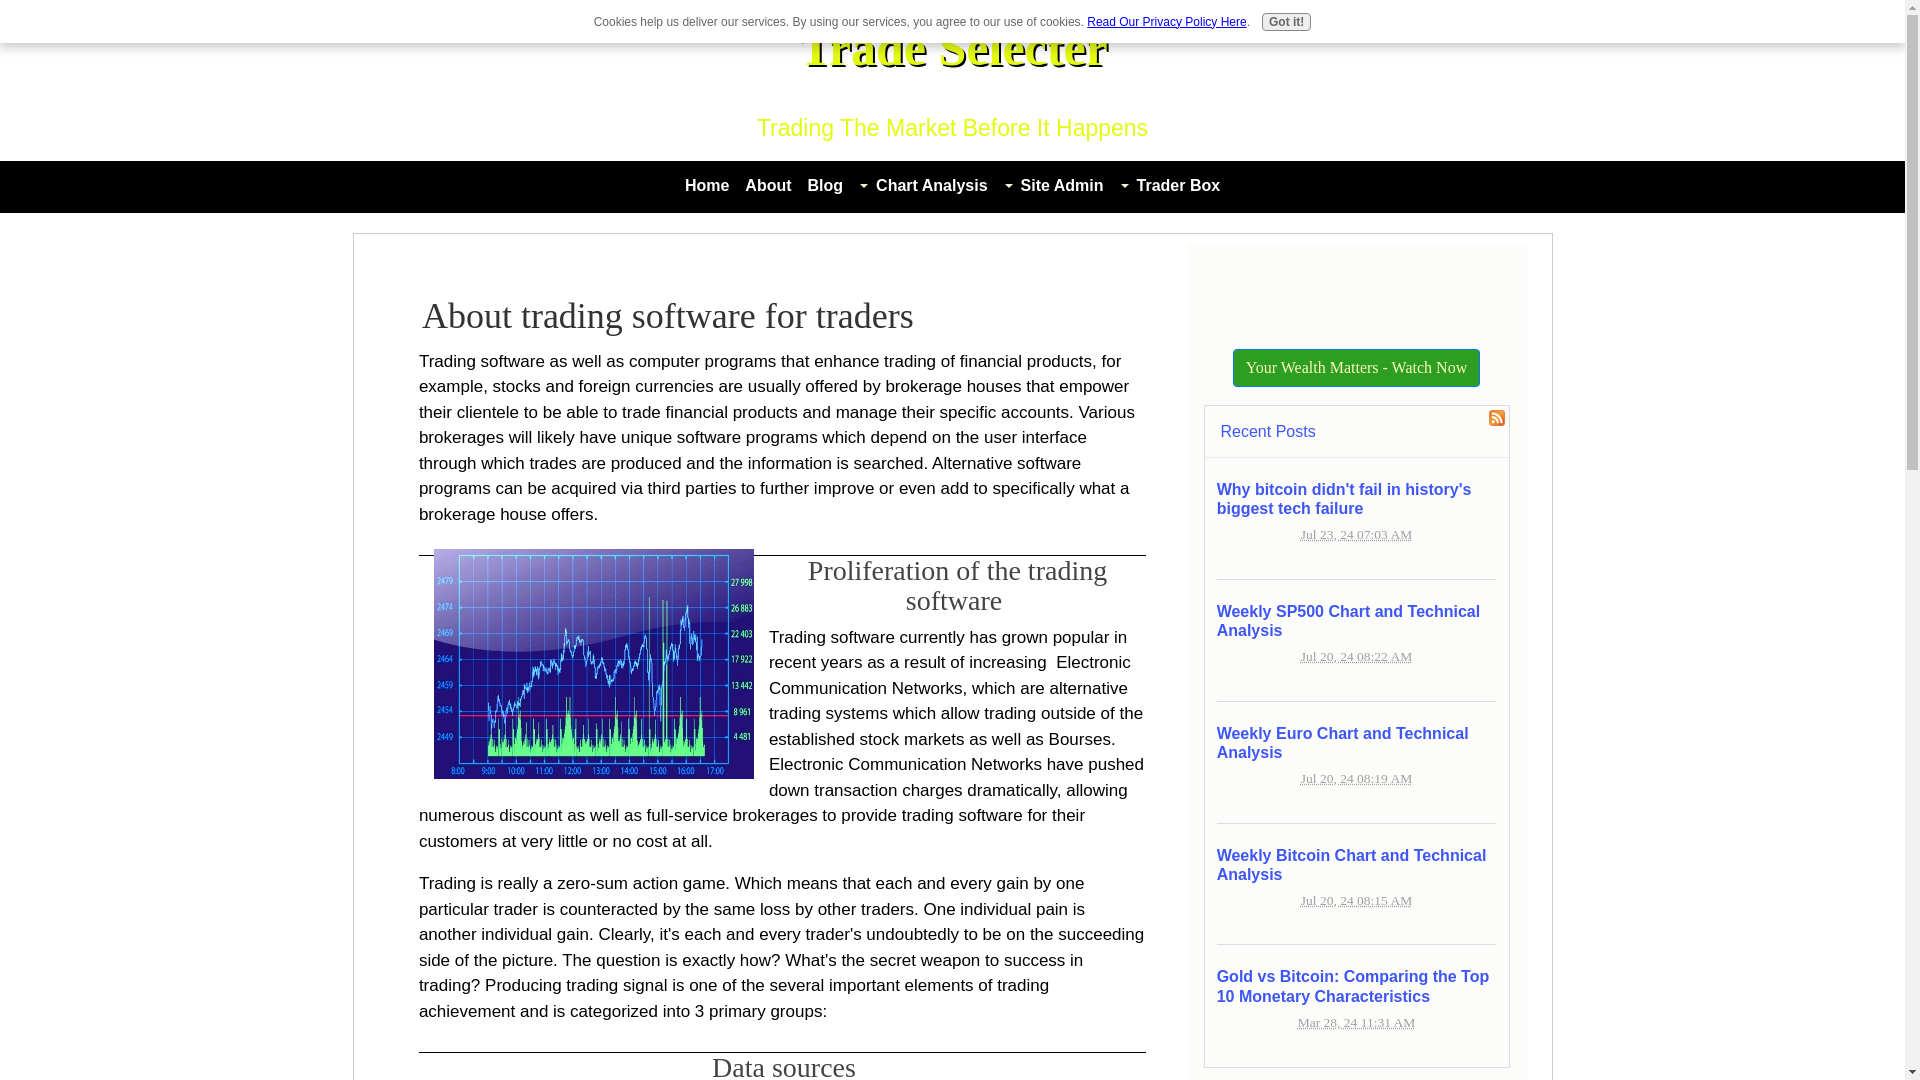 Image resolution: width=1920 pixels, height=1080 pixels. Describe the element at coordinates (594, 663) in the screenshot. I see `Trading software` at that location.